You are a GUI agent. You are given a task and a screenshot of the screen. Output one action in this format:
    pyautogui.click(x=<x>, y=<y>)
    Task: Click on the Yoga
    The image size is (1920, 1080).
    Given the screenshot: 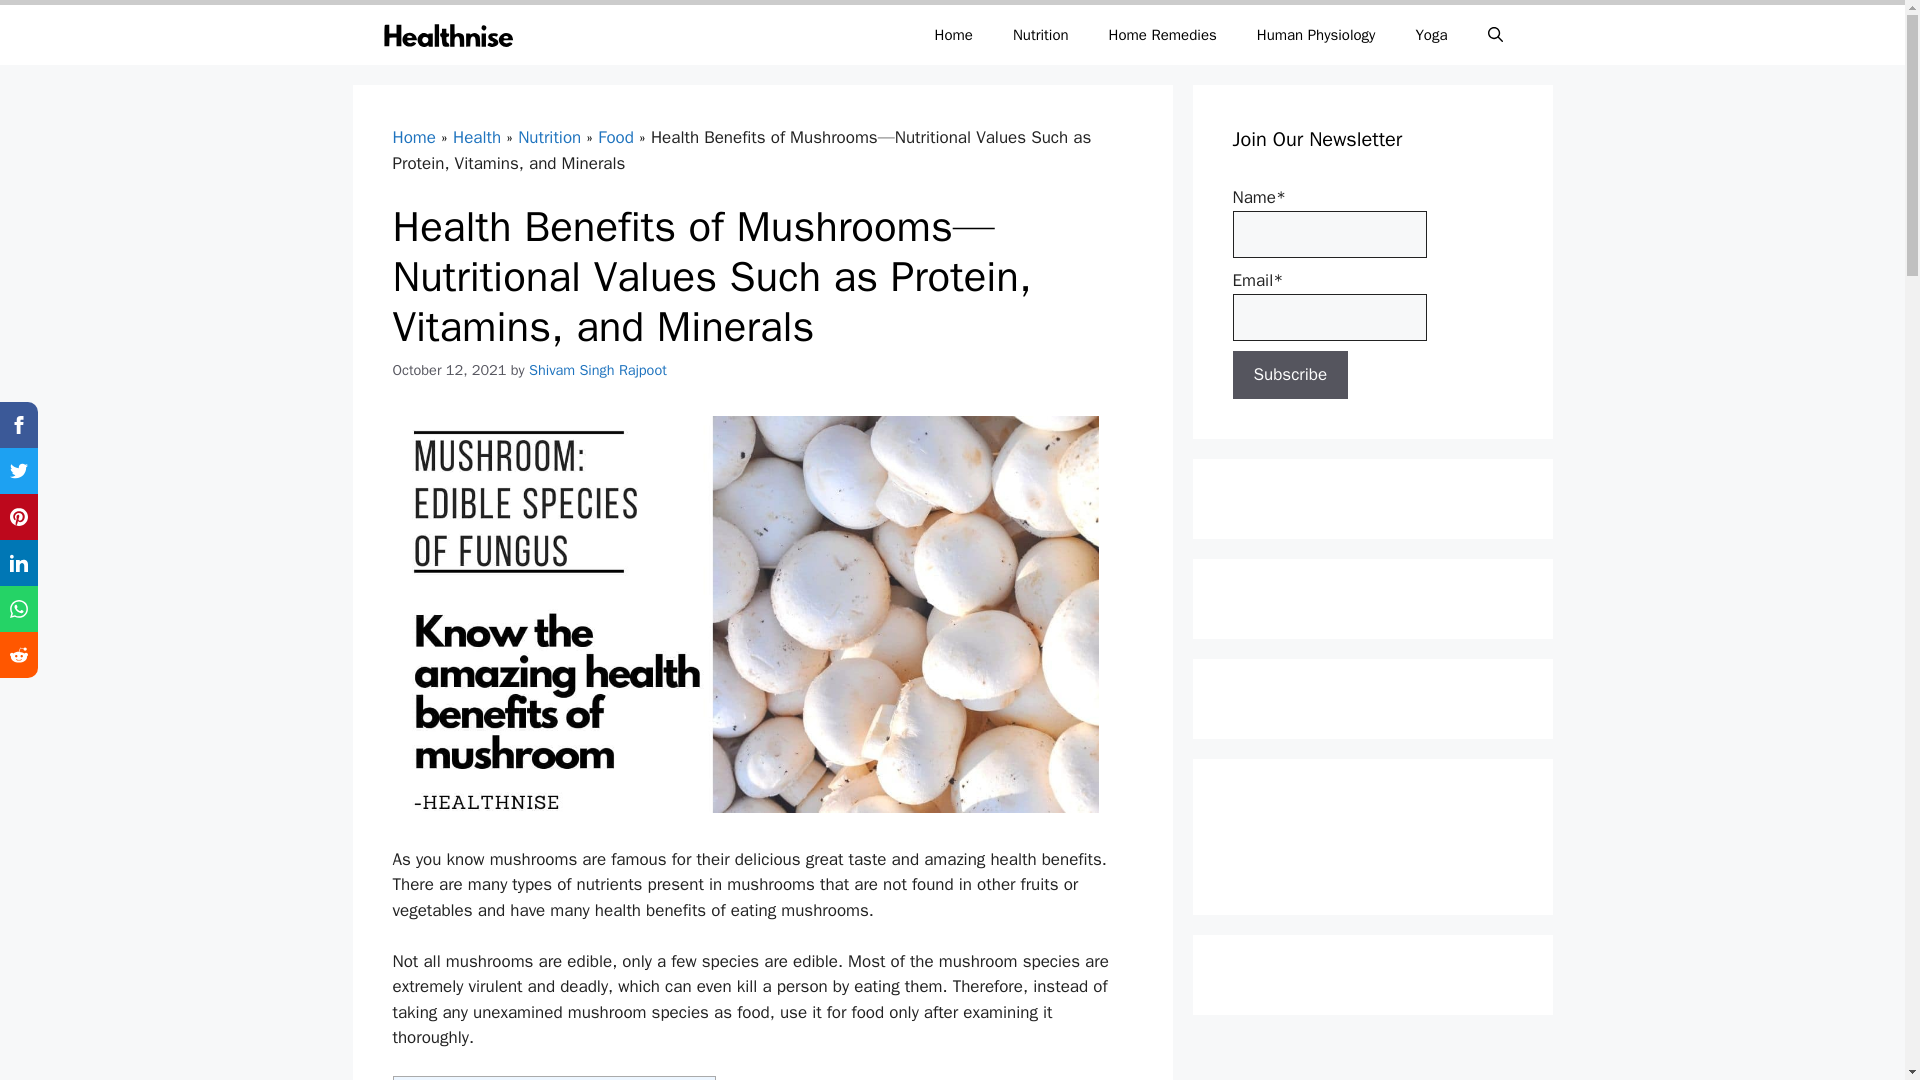 What is the action you would take?
    pyautogui.click(x=1430, y=34)
    